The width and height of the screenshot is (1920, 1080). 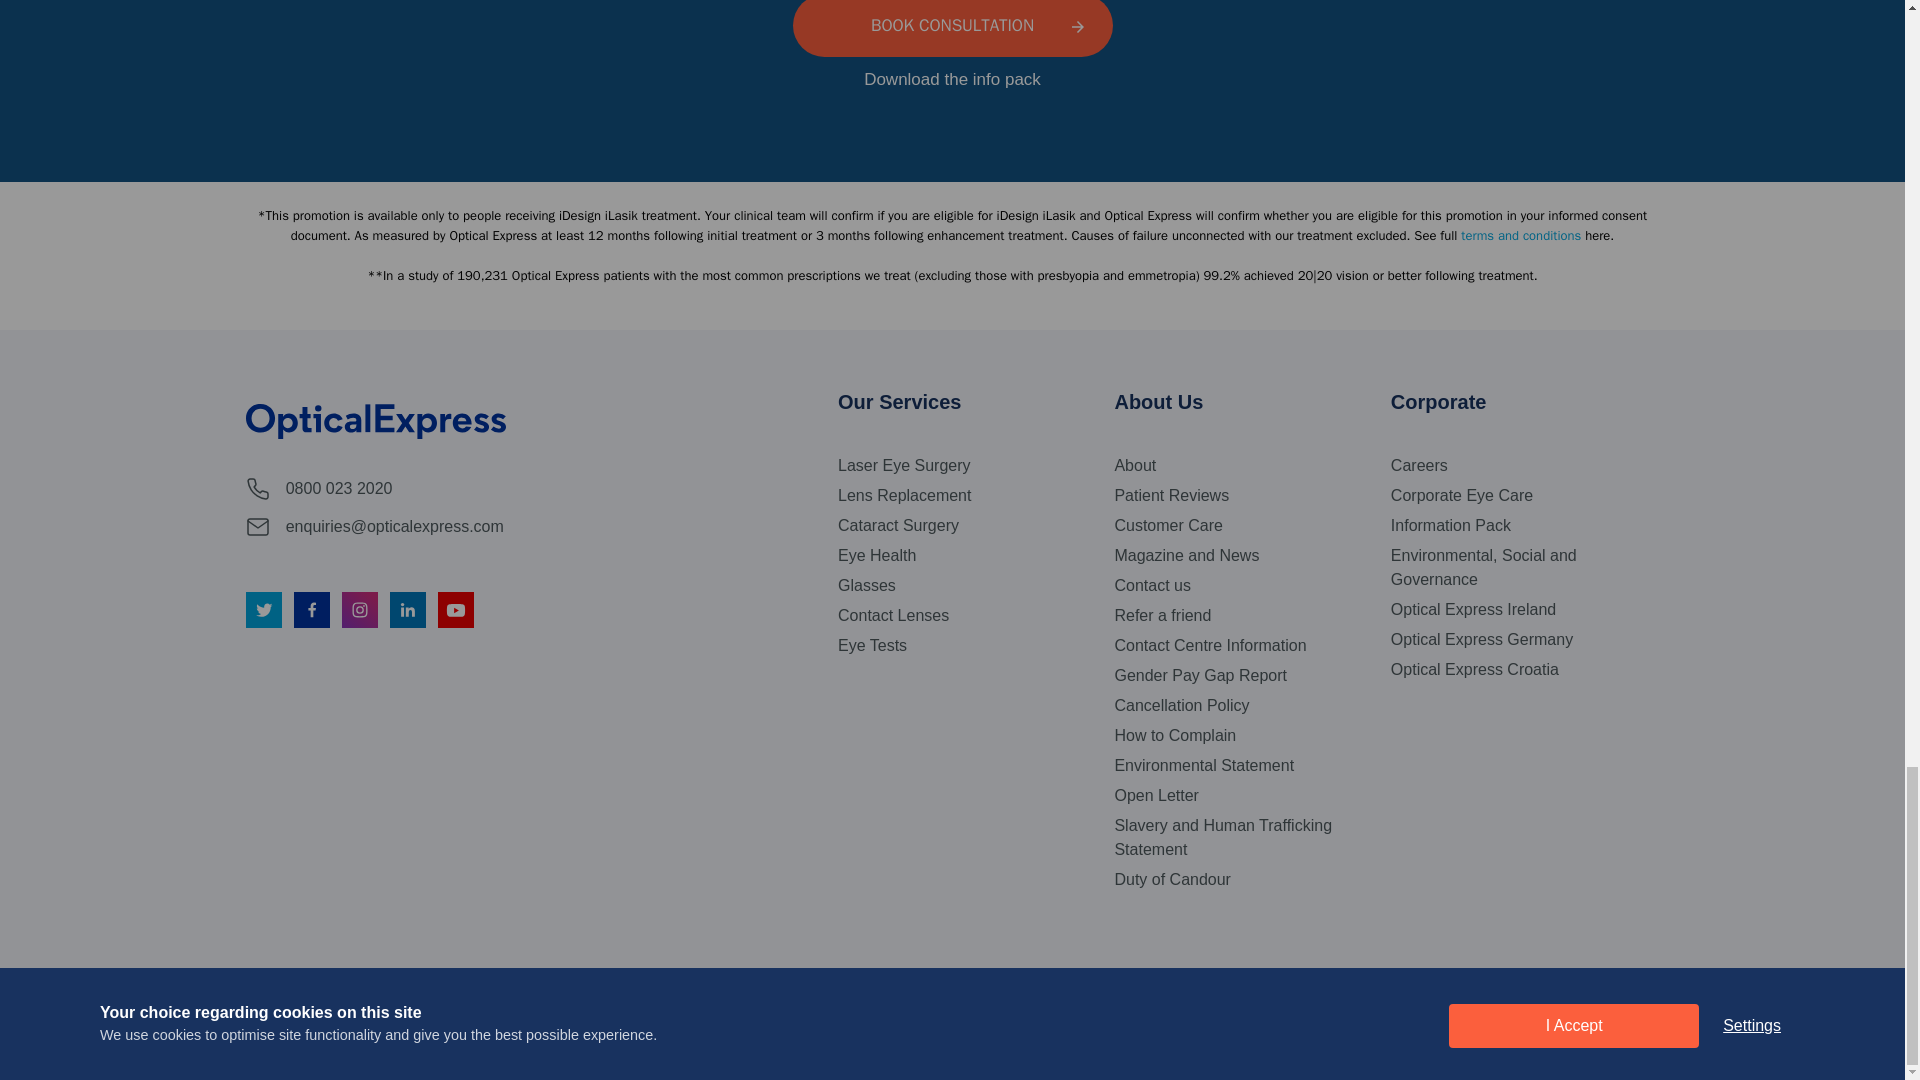 What do you see at coordinates (904, 495) in the screenshot?
I see `Lens Replacement` at bounding box center [904, 495].